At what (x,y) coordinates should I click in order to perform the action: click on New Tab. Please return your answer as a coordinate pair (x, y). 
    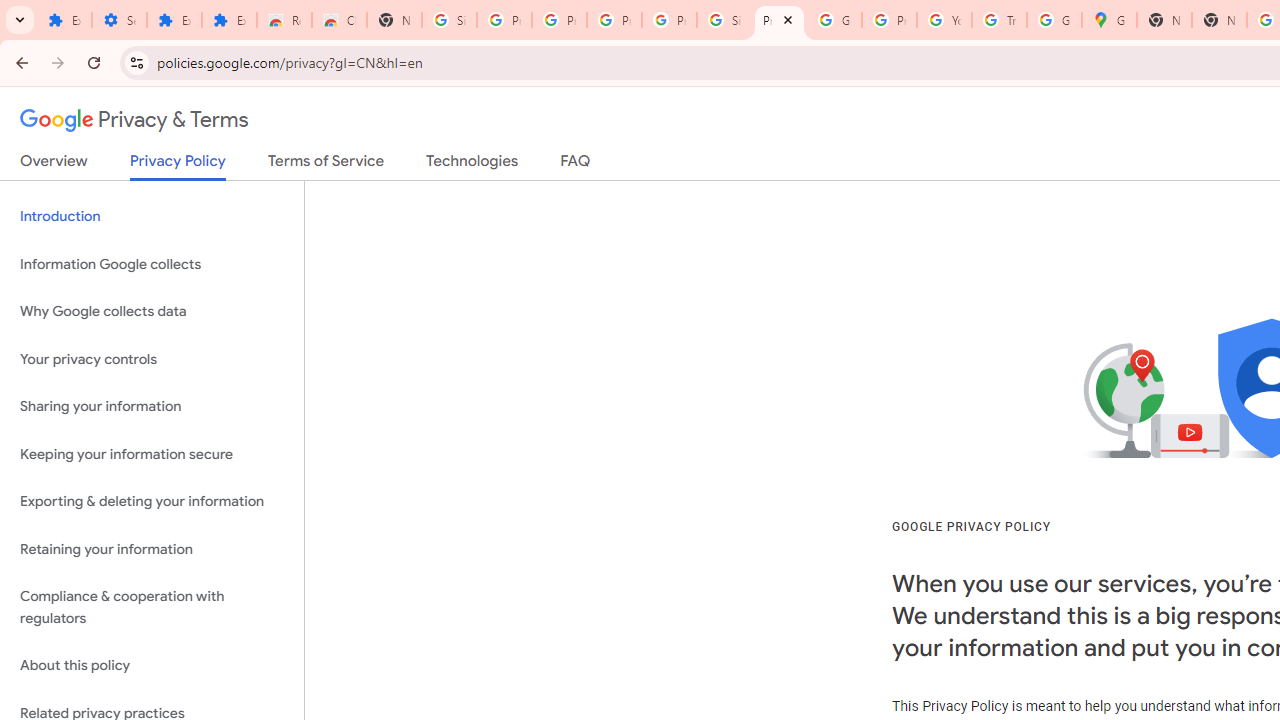
    Looking at the image, I should click on (1218, 20).